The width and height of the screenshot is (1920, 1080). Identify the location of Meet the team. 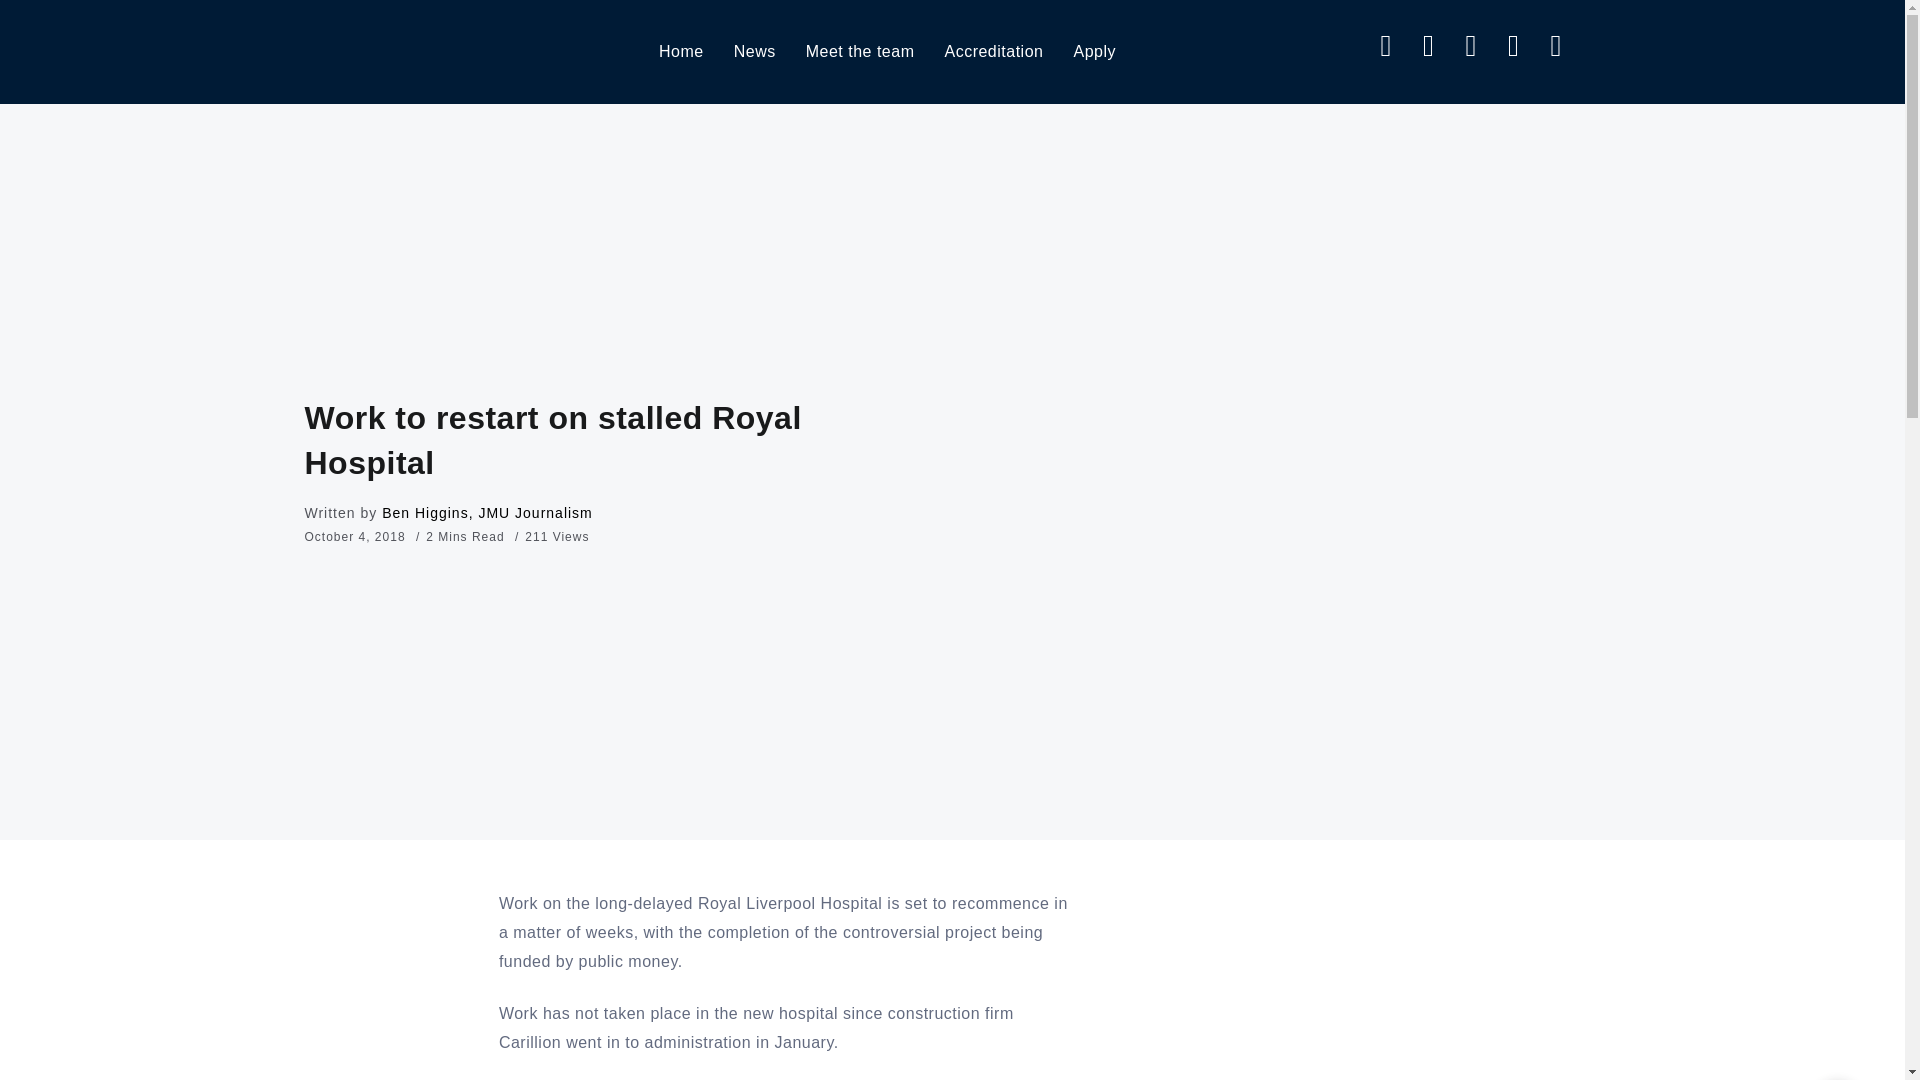
(860, 52).